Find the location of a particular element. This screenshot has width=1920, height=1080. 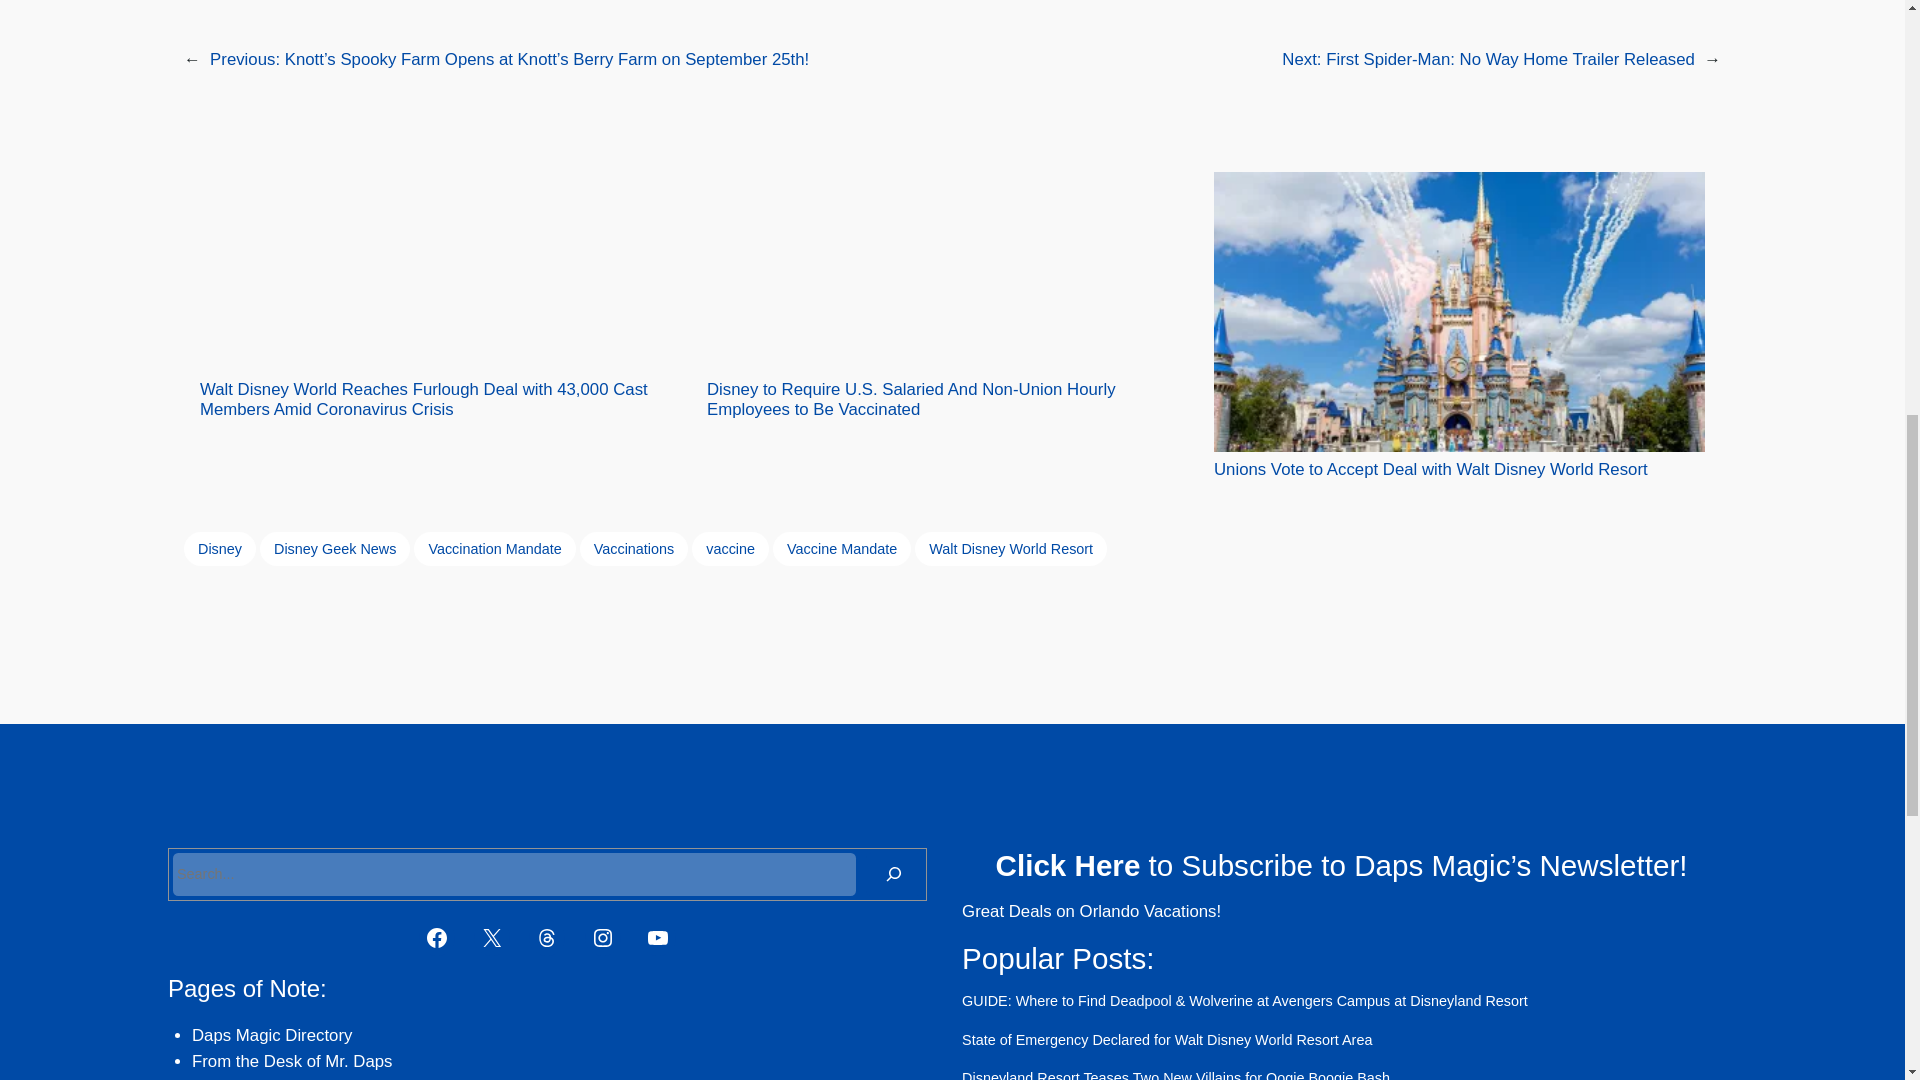

Vaccinations is located at coordinates (634, 548).